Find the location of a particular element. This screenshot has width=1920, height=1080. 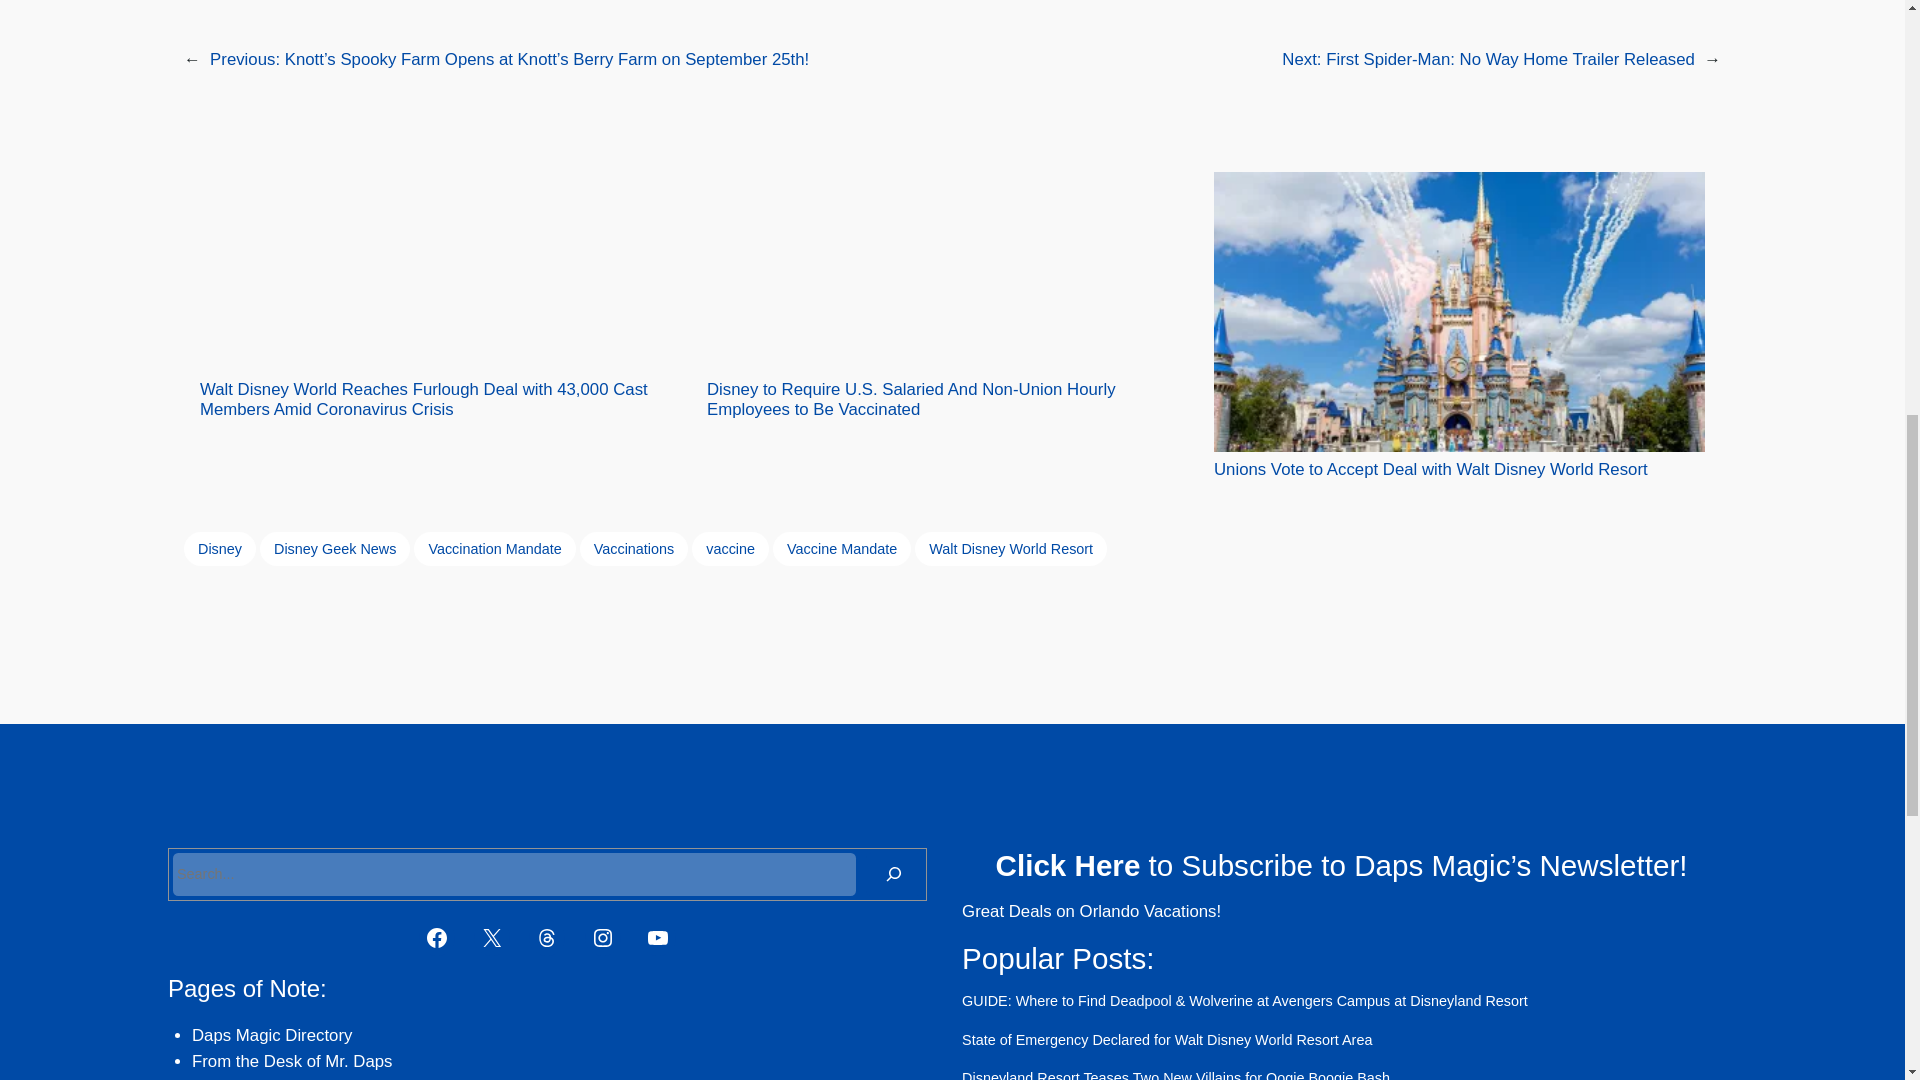

Vaccinations is located at coordinates (634, 548).